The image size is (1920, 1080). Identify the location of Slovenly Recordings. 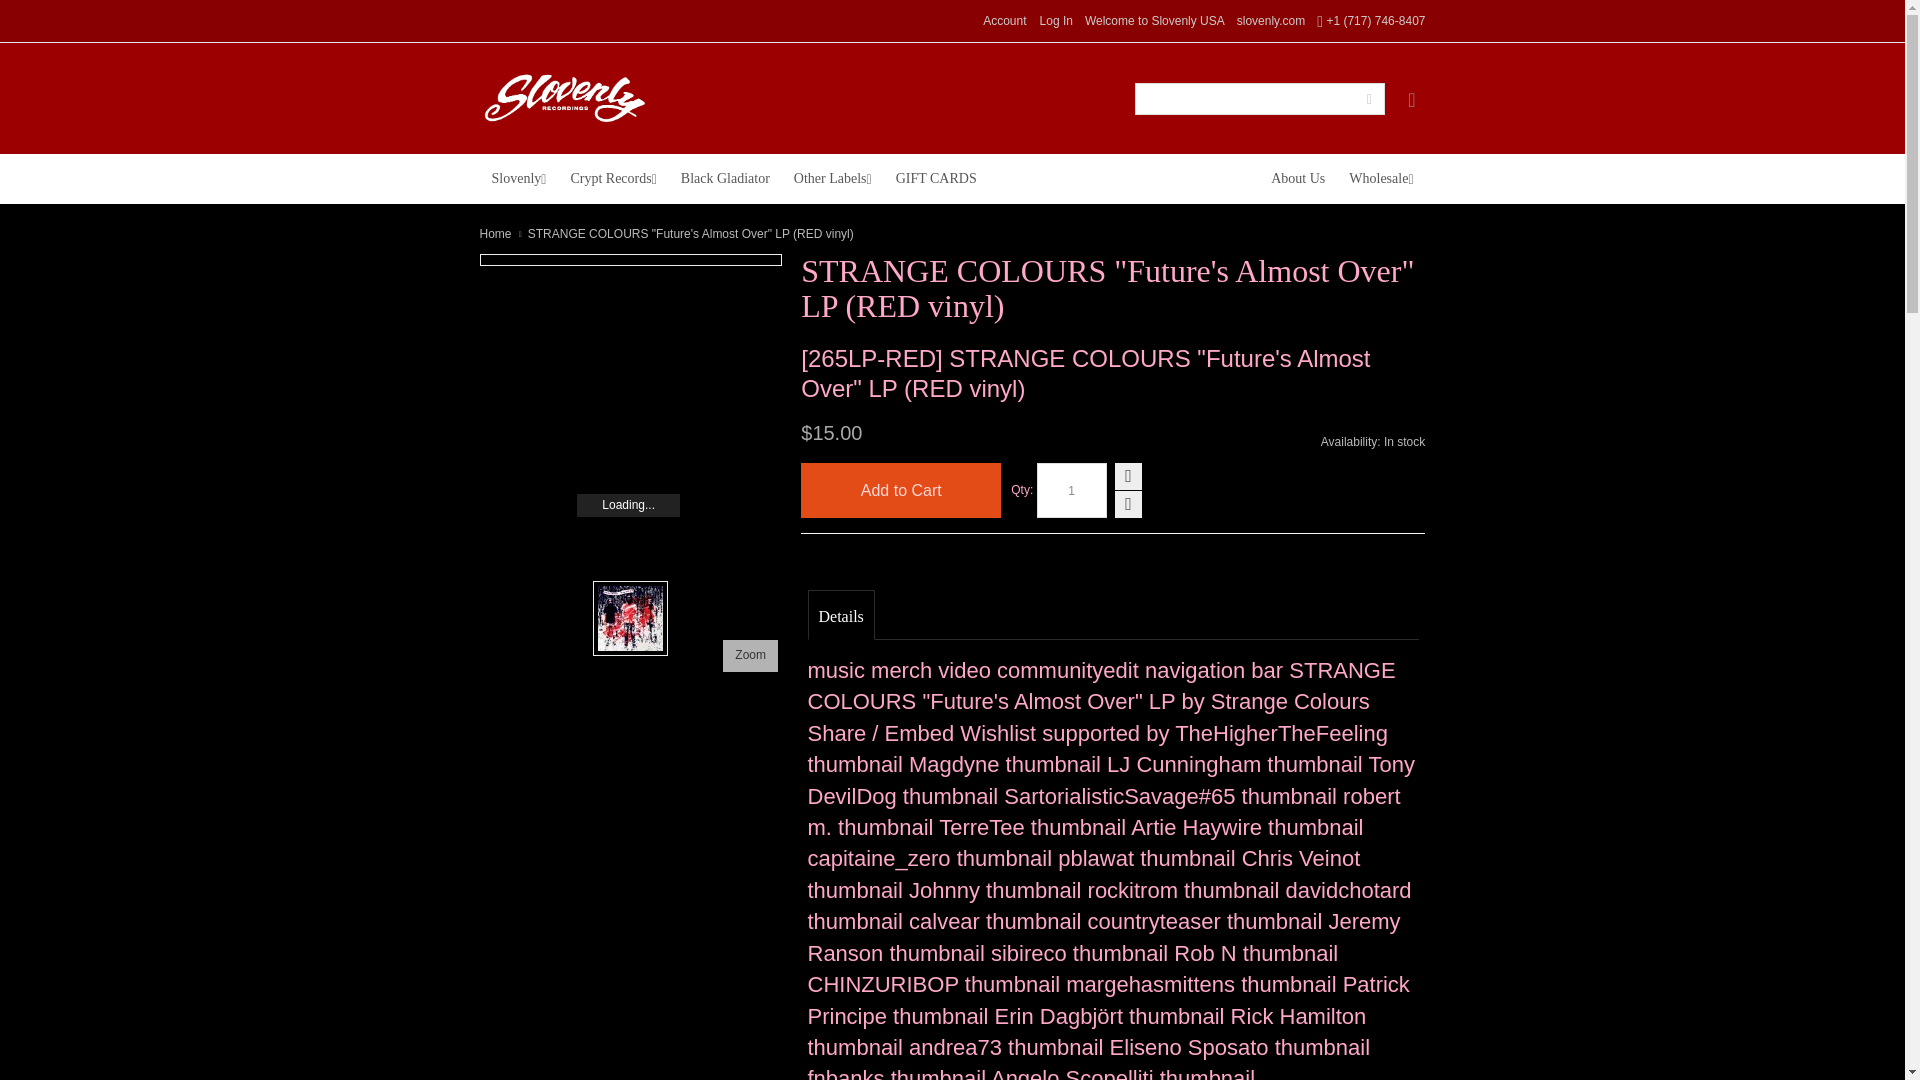
(565, 98).